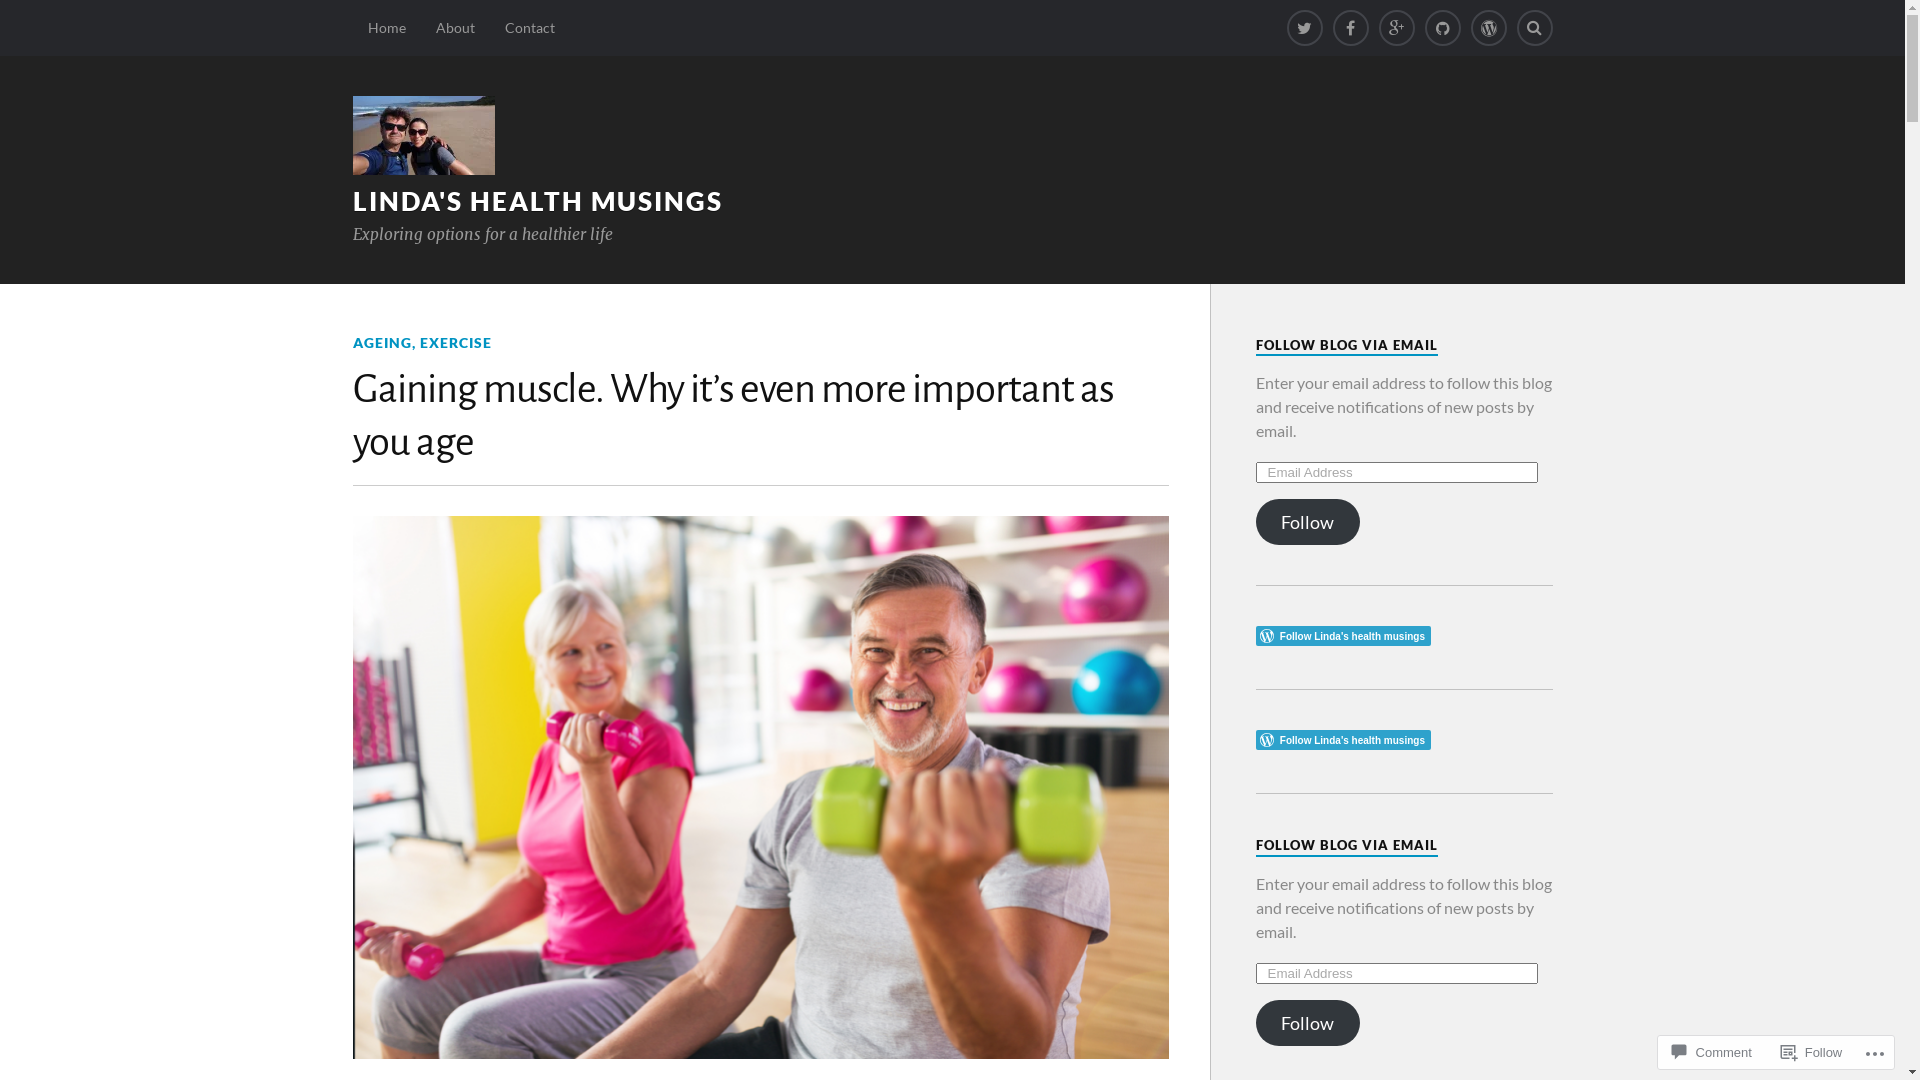 Image resolution: width=1920 pixels, height=1080 pixels. What do you see at coordinates (530, 28) in the screenshot?
I see `Contact` at bounding box center [530, 28].